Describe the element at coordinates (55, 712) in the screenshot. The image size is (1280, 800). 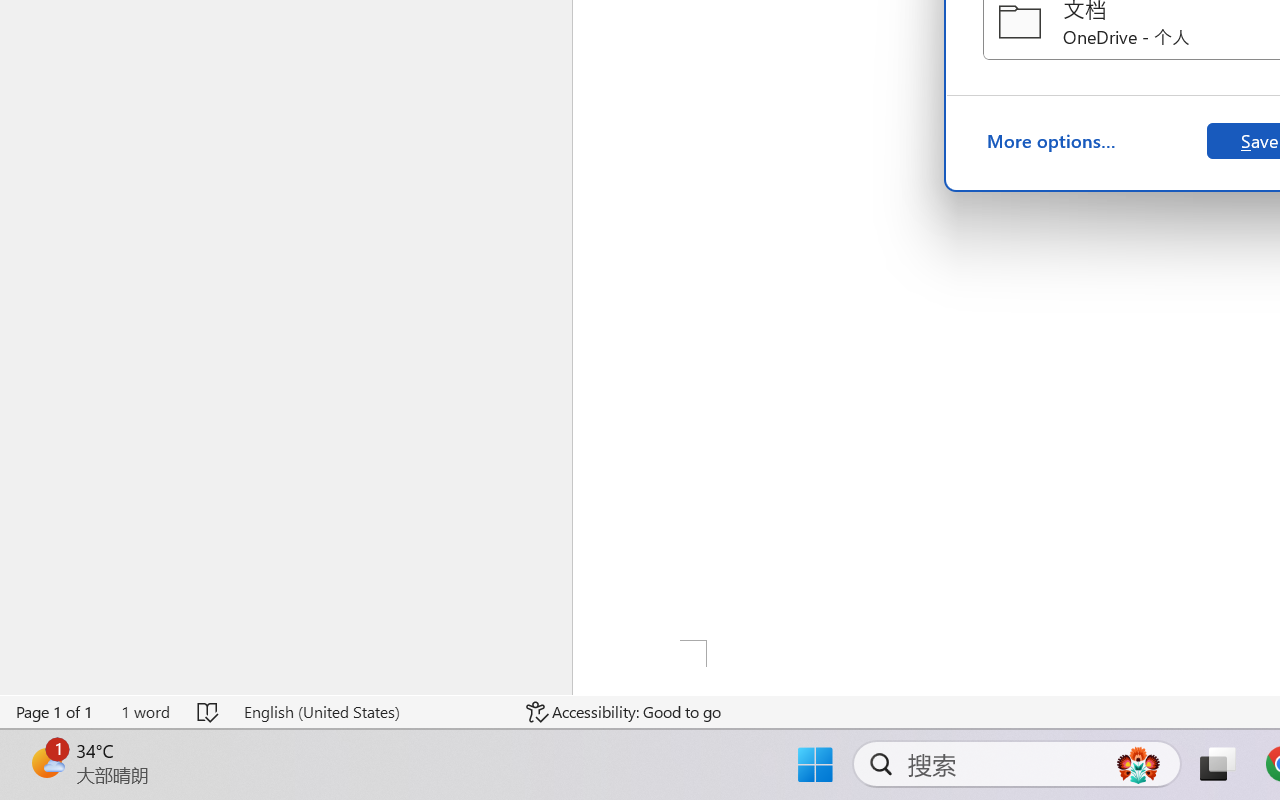
I see `Page Number Page 1 of 1` at that location.